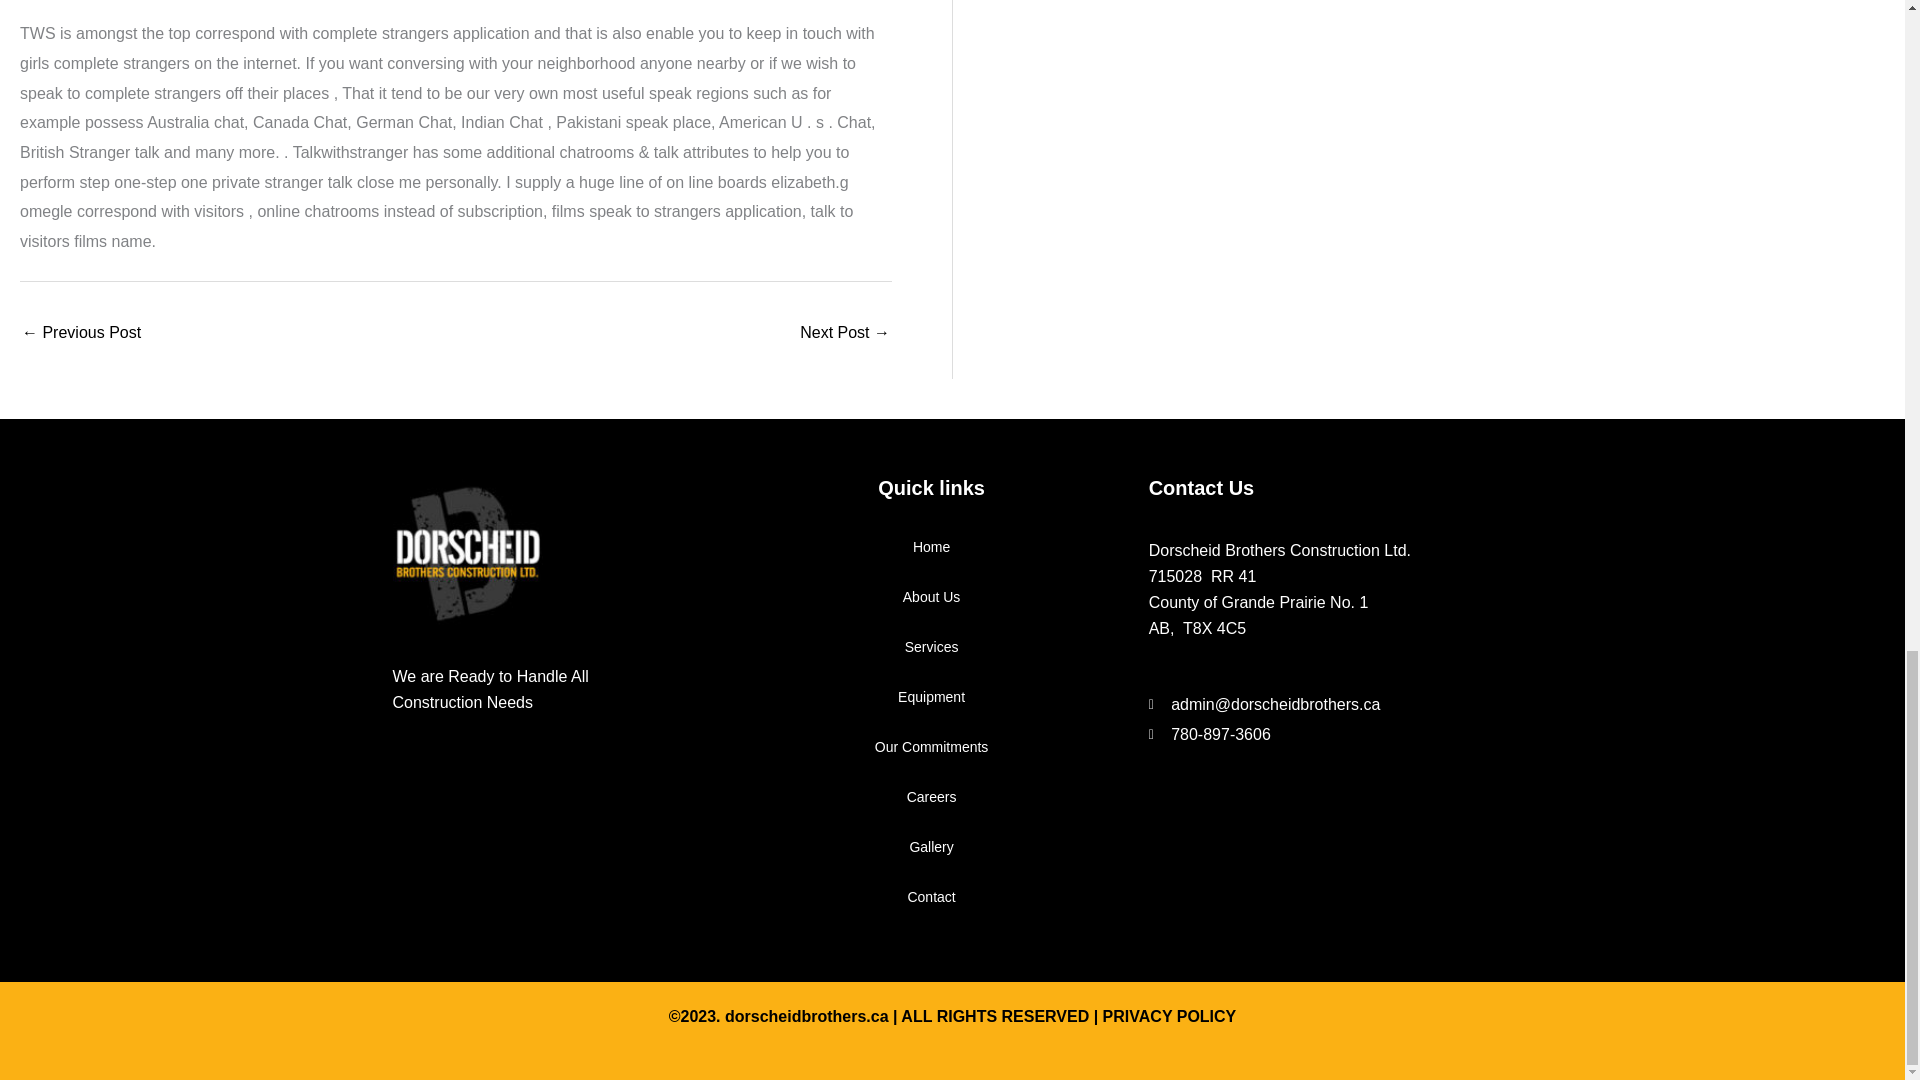 This screenshot has height=1080, width=1920. I want to click on Home, so click(930, 546).